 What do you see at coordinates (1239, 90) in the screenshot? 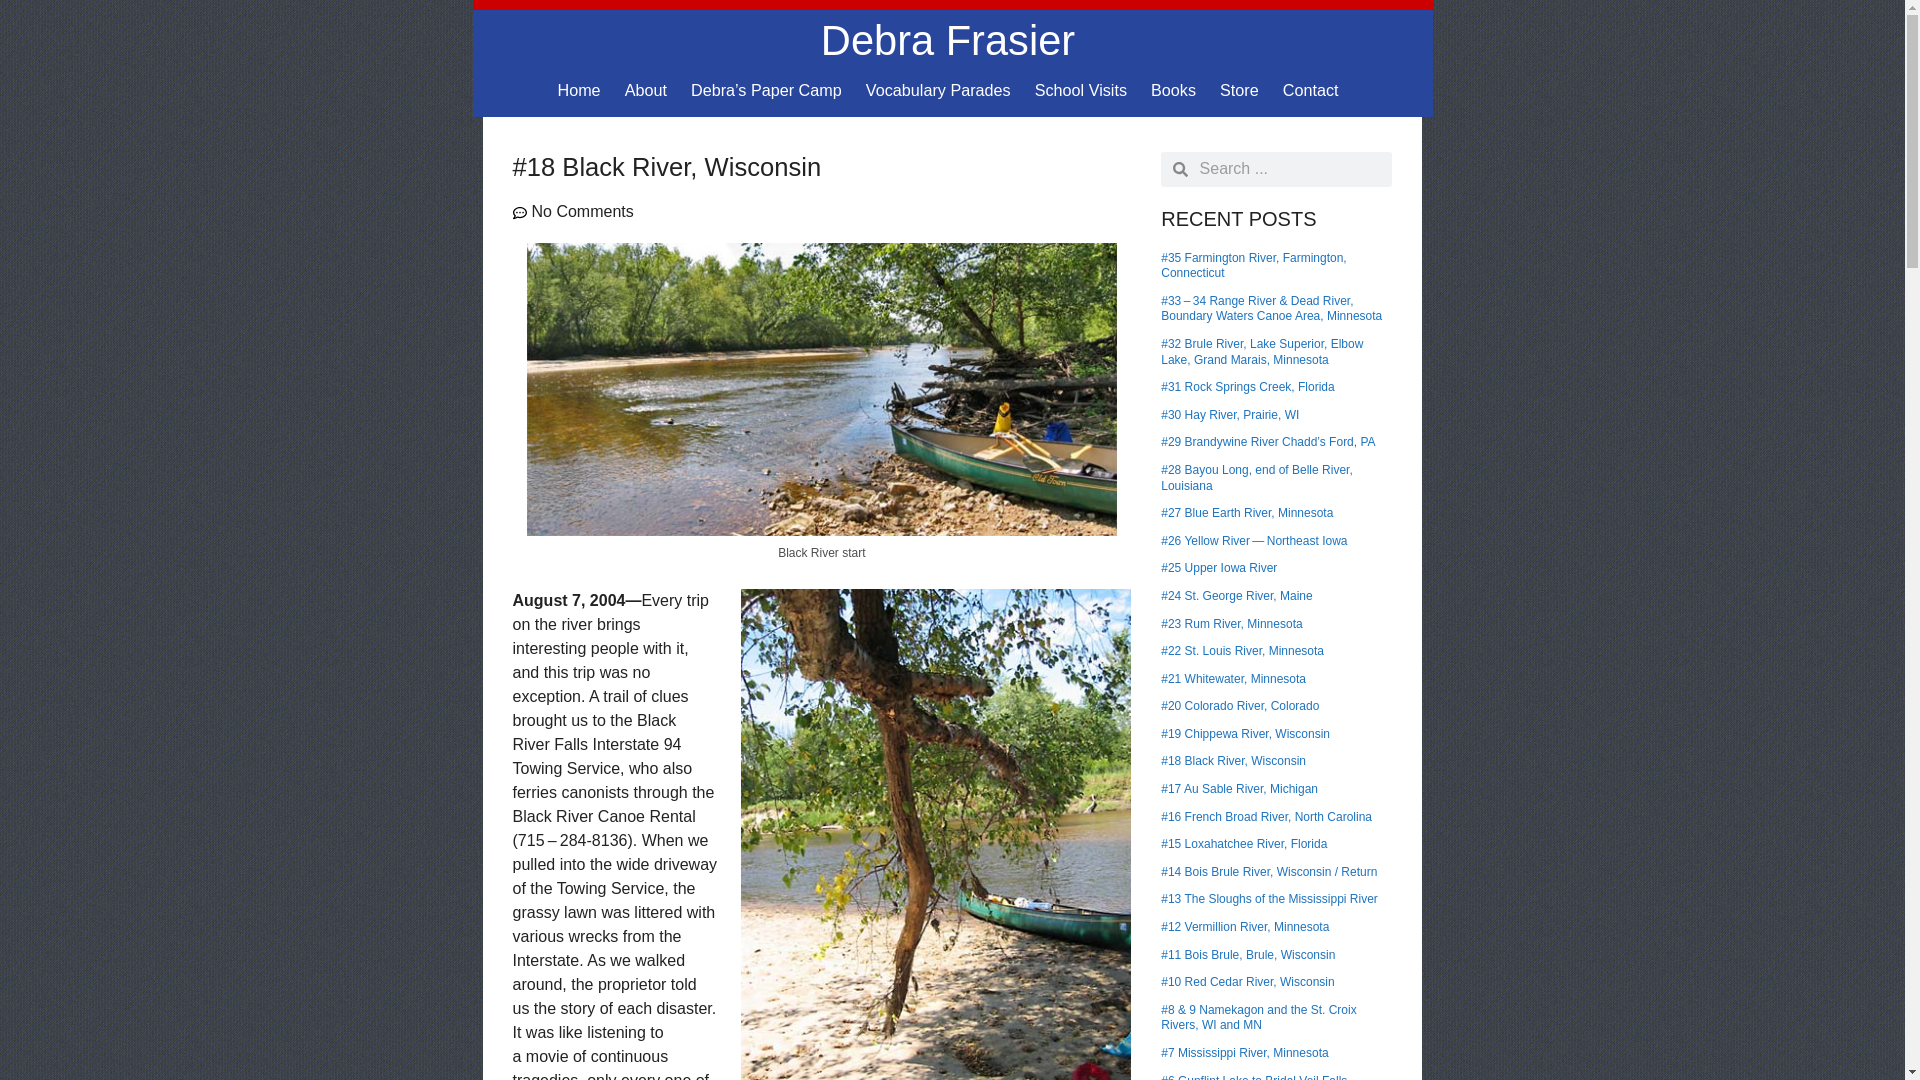
I see `Store` at bounding box center [1239, 90].